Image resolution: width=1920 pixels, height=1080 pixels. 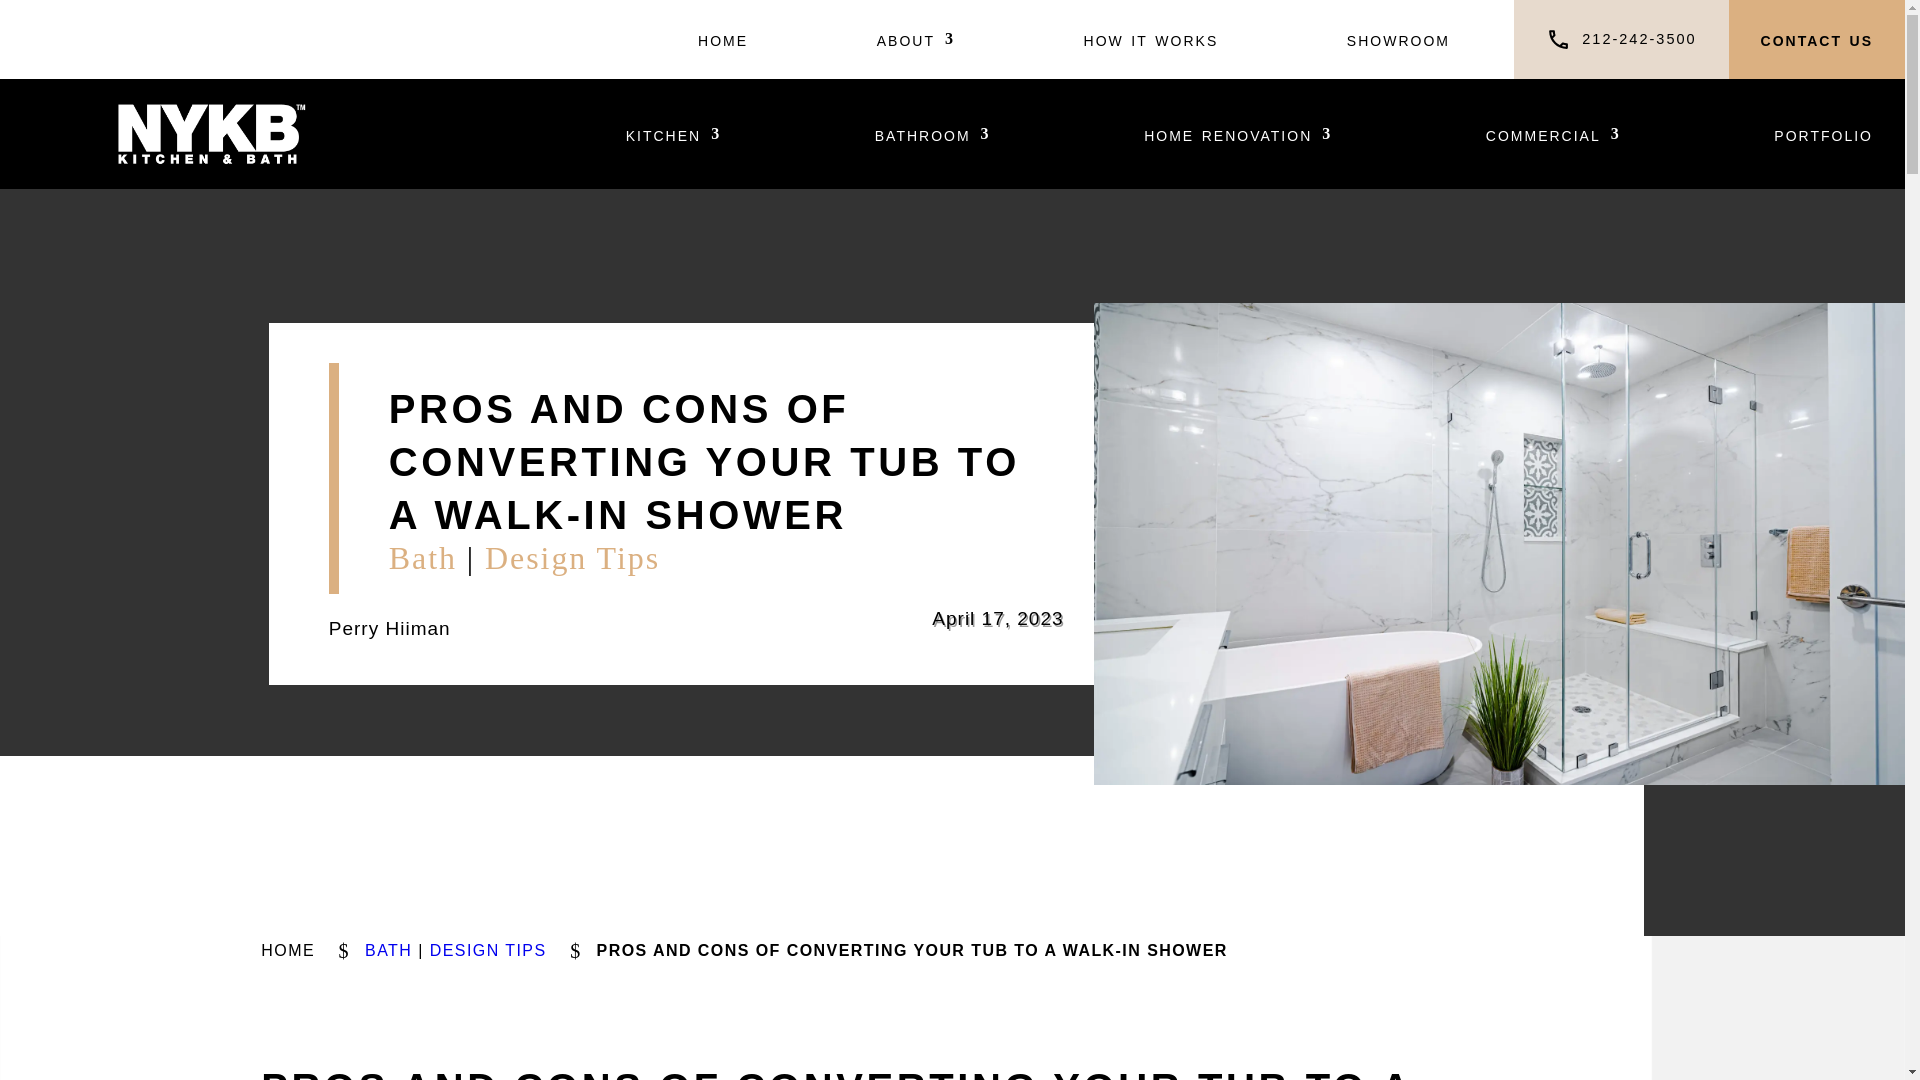 I want to click on showroom, so click(x=1398, y=39).